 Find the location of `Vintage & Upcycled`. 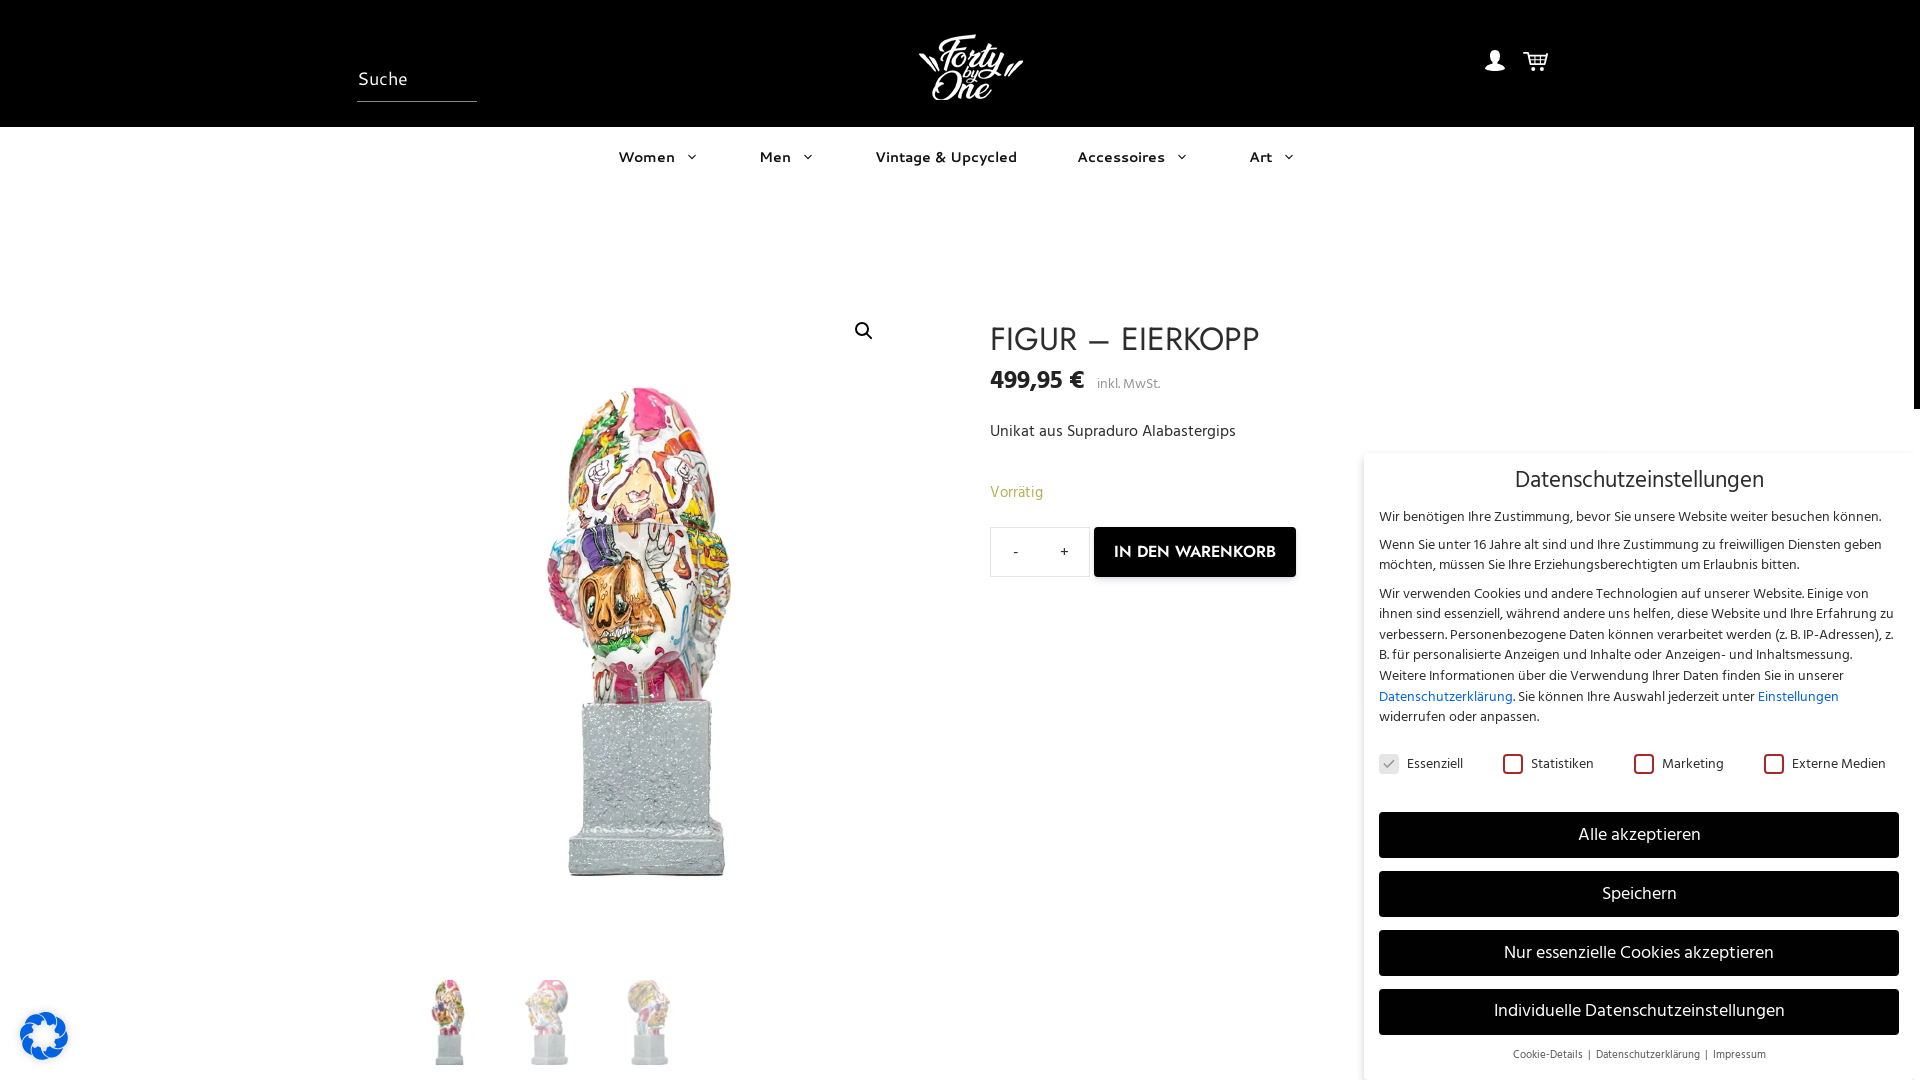

Vintage & Upcycled is located at coordinates (946, 156).